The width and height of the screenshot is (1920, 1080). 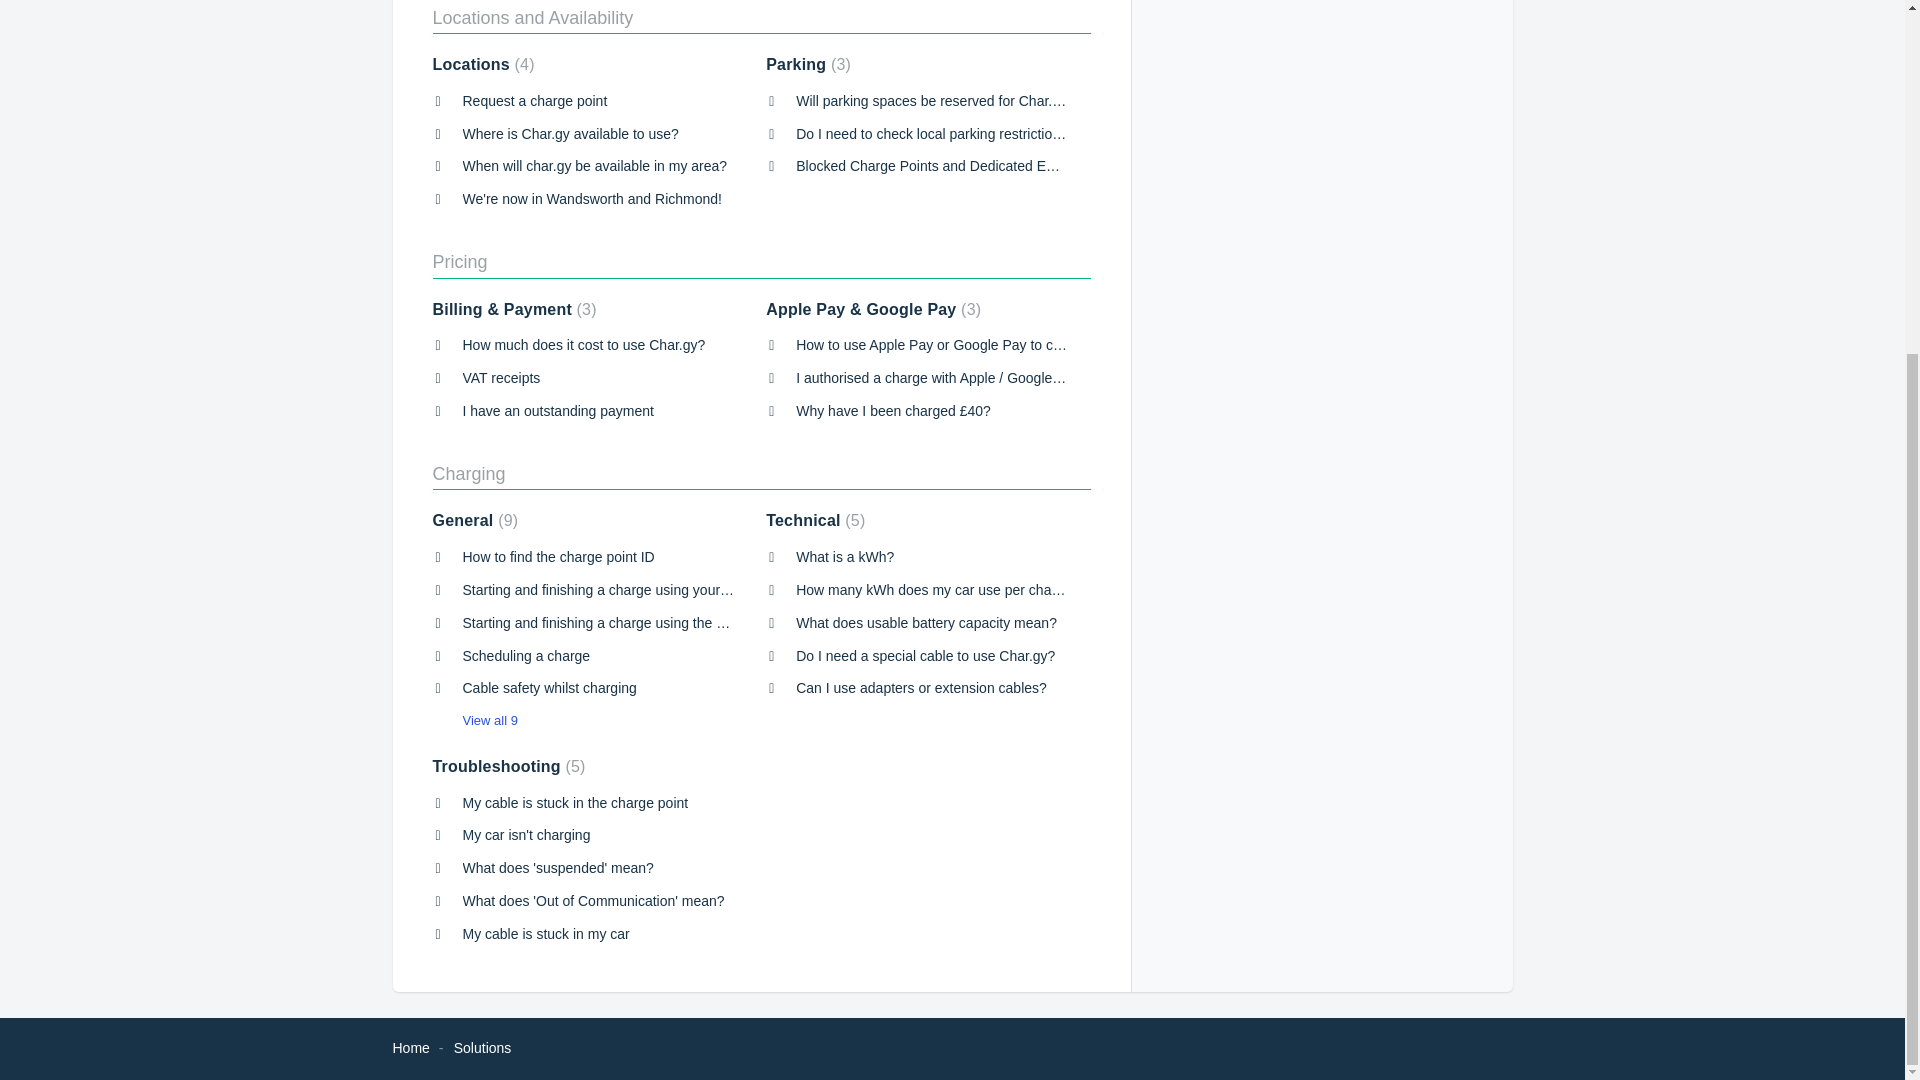 What do you see at coordinates (583, 344) in the screenshot?
I see `How much does it cost to use Char.gy?` at bounding box center [583, 344].